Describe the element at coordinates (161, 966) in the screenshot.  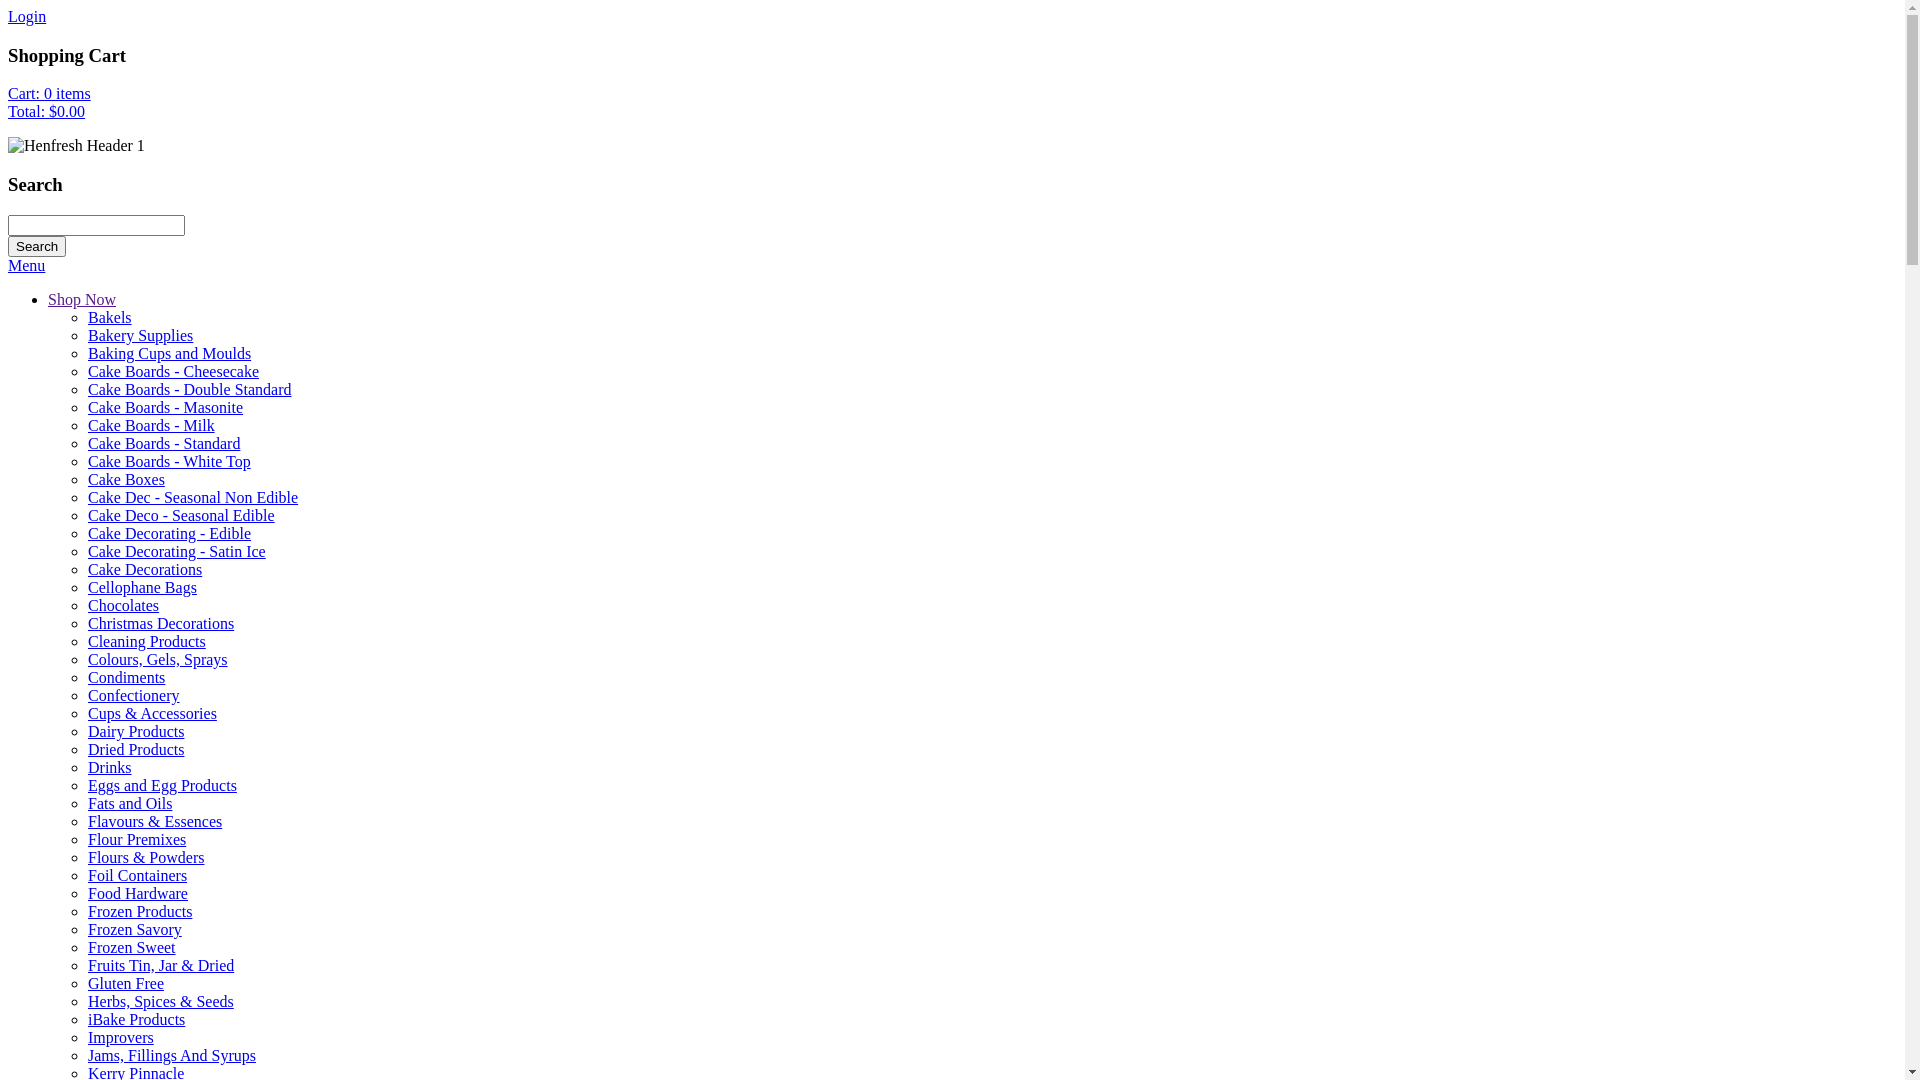
I see `Fruits Tin, Jar & Dried` at that location.